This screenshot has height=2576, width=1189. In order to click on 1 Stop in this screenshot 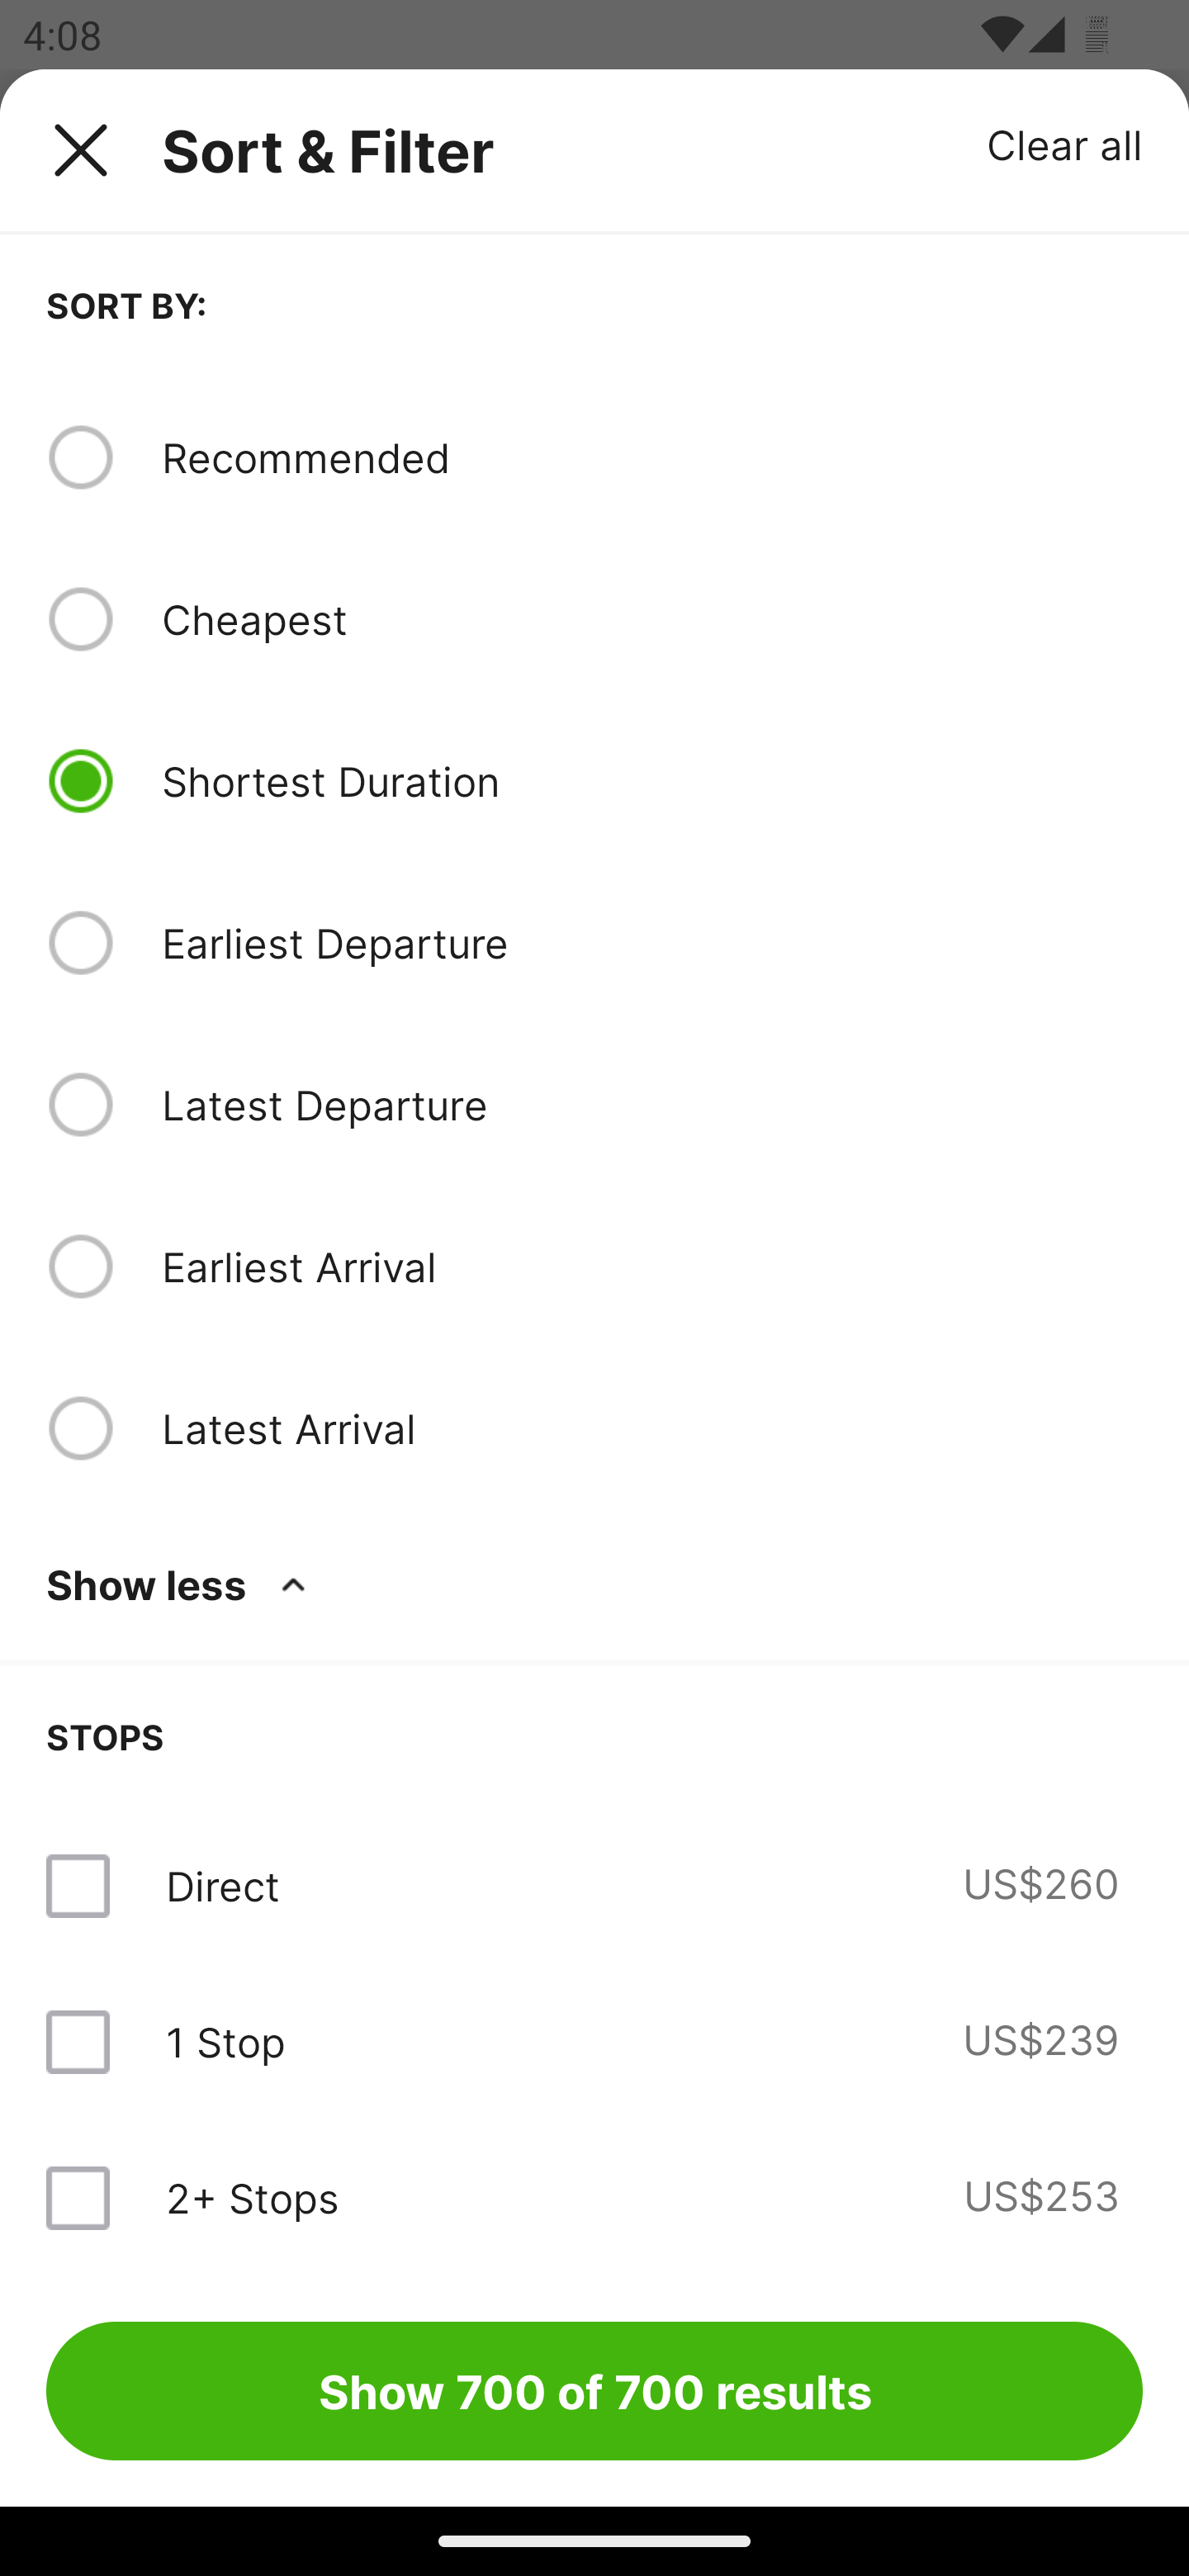, I will do `click(225, 2041)`.